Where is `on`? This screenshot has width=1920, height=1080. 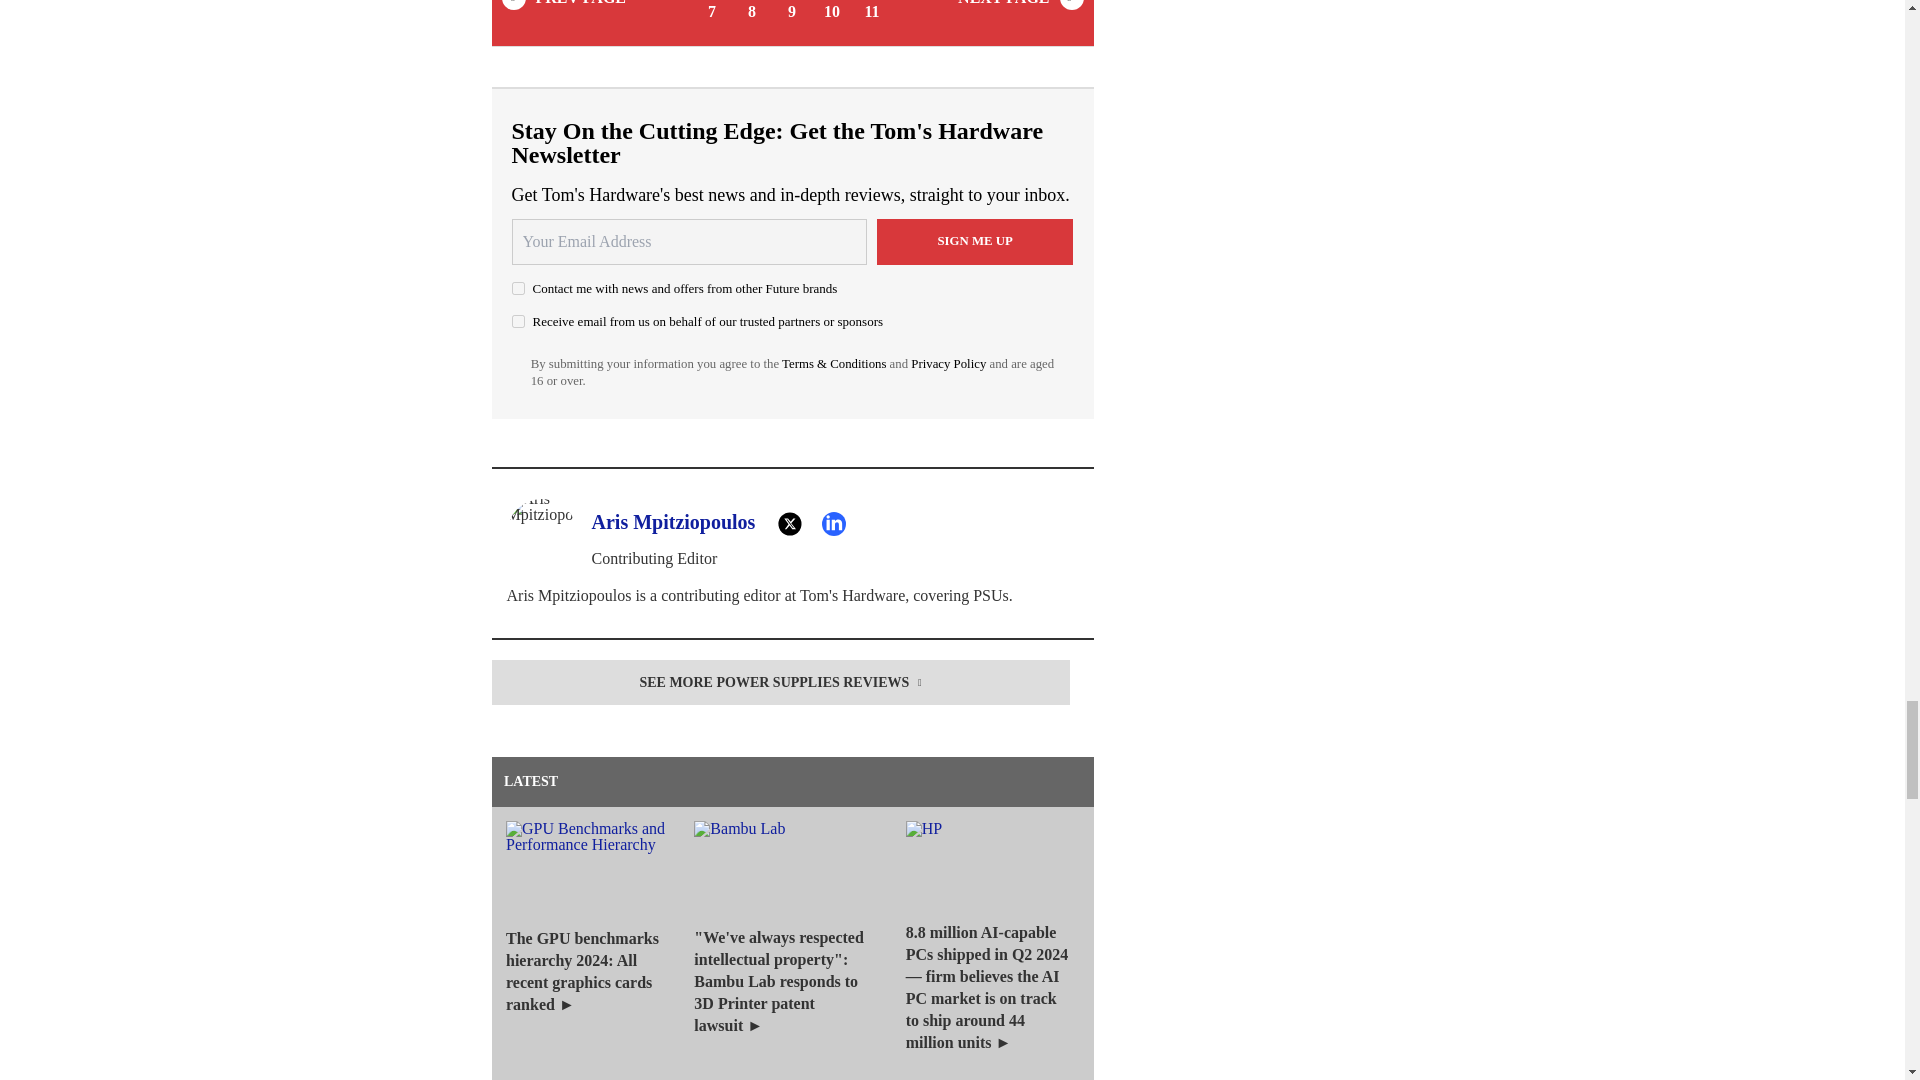
on is located at coordinates (518, 322).